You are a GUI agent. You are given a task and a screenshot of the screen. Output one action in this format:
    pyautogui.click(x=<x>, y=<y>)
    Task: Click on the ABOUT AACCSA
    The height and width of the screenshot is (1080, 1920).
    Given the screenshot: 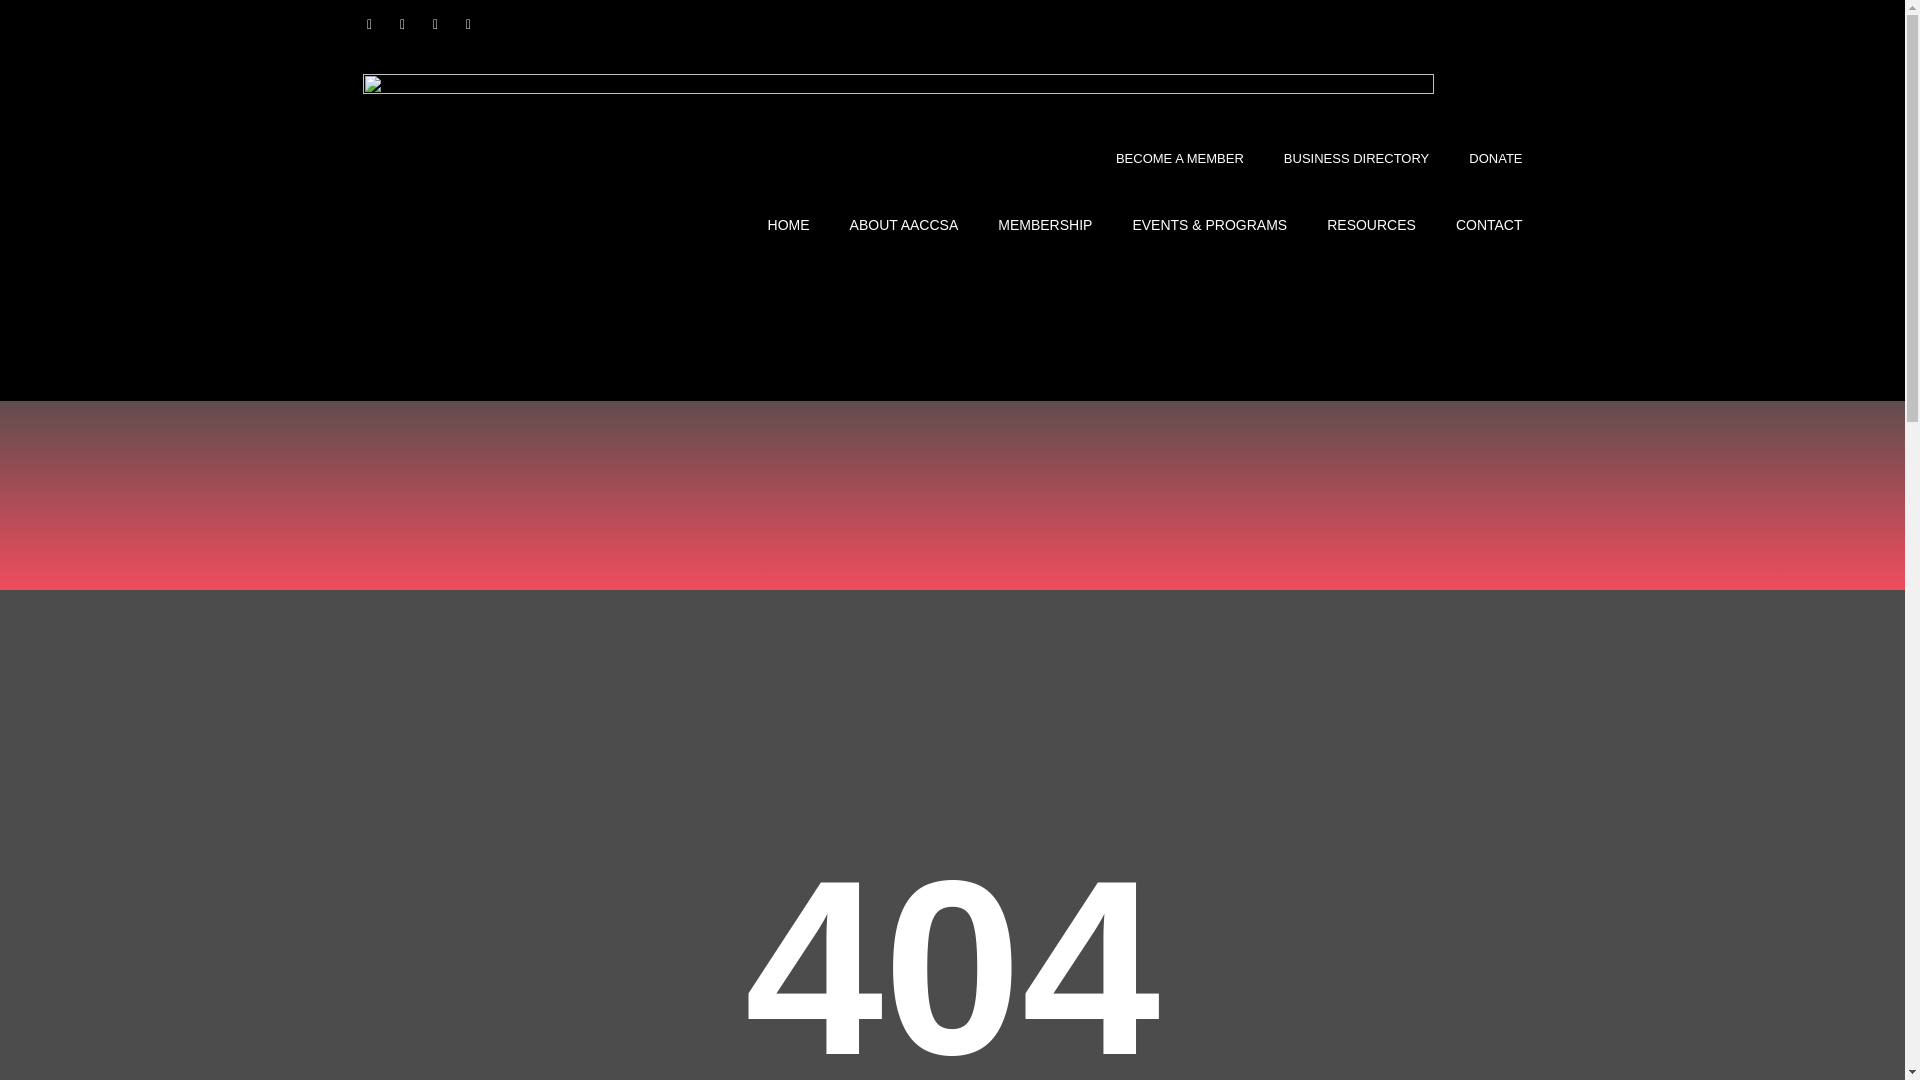 What is the action you would take?
    pyautogui.click(x=904, y=224)
    